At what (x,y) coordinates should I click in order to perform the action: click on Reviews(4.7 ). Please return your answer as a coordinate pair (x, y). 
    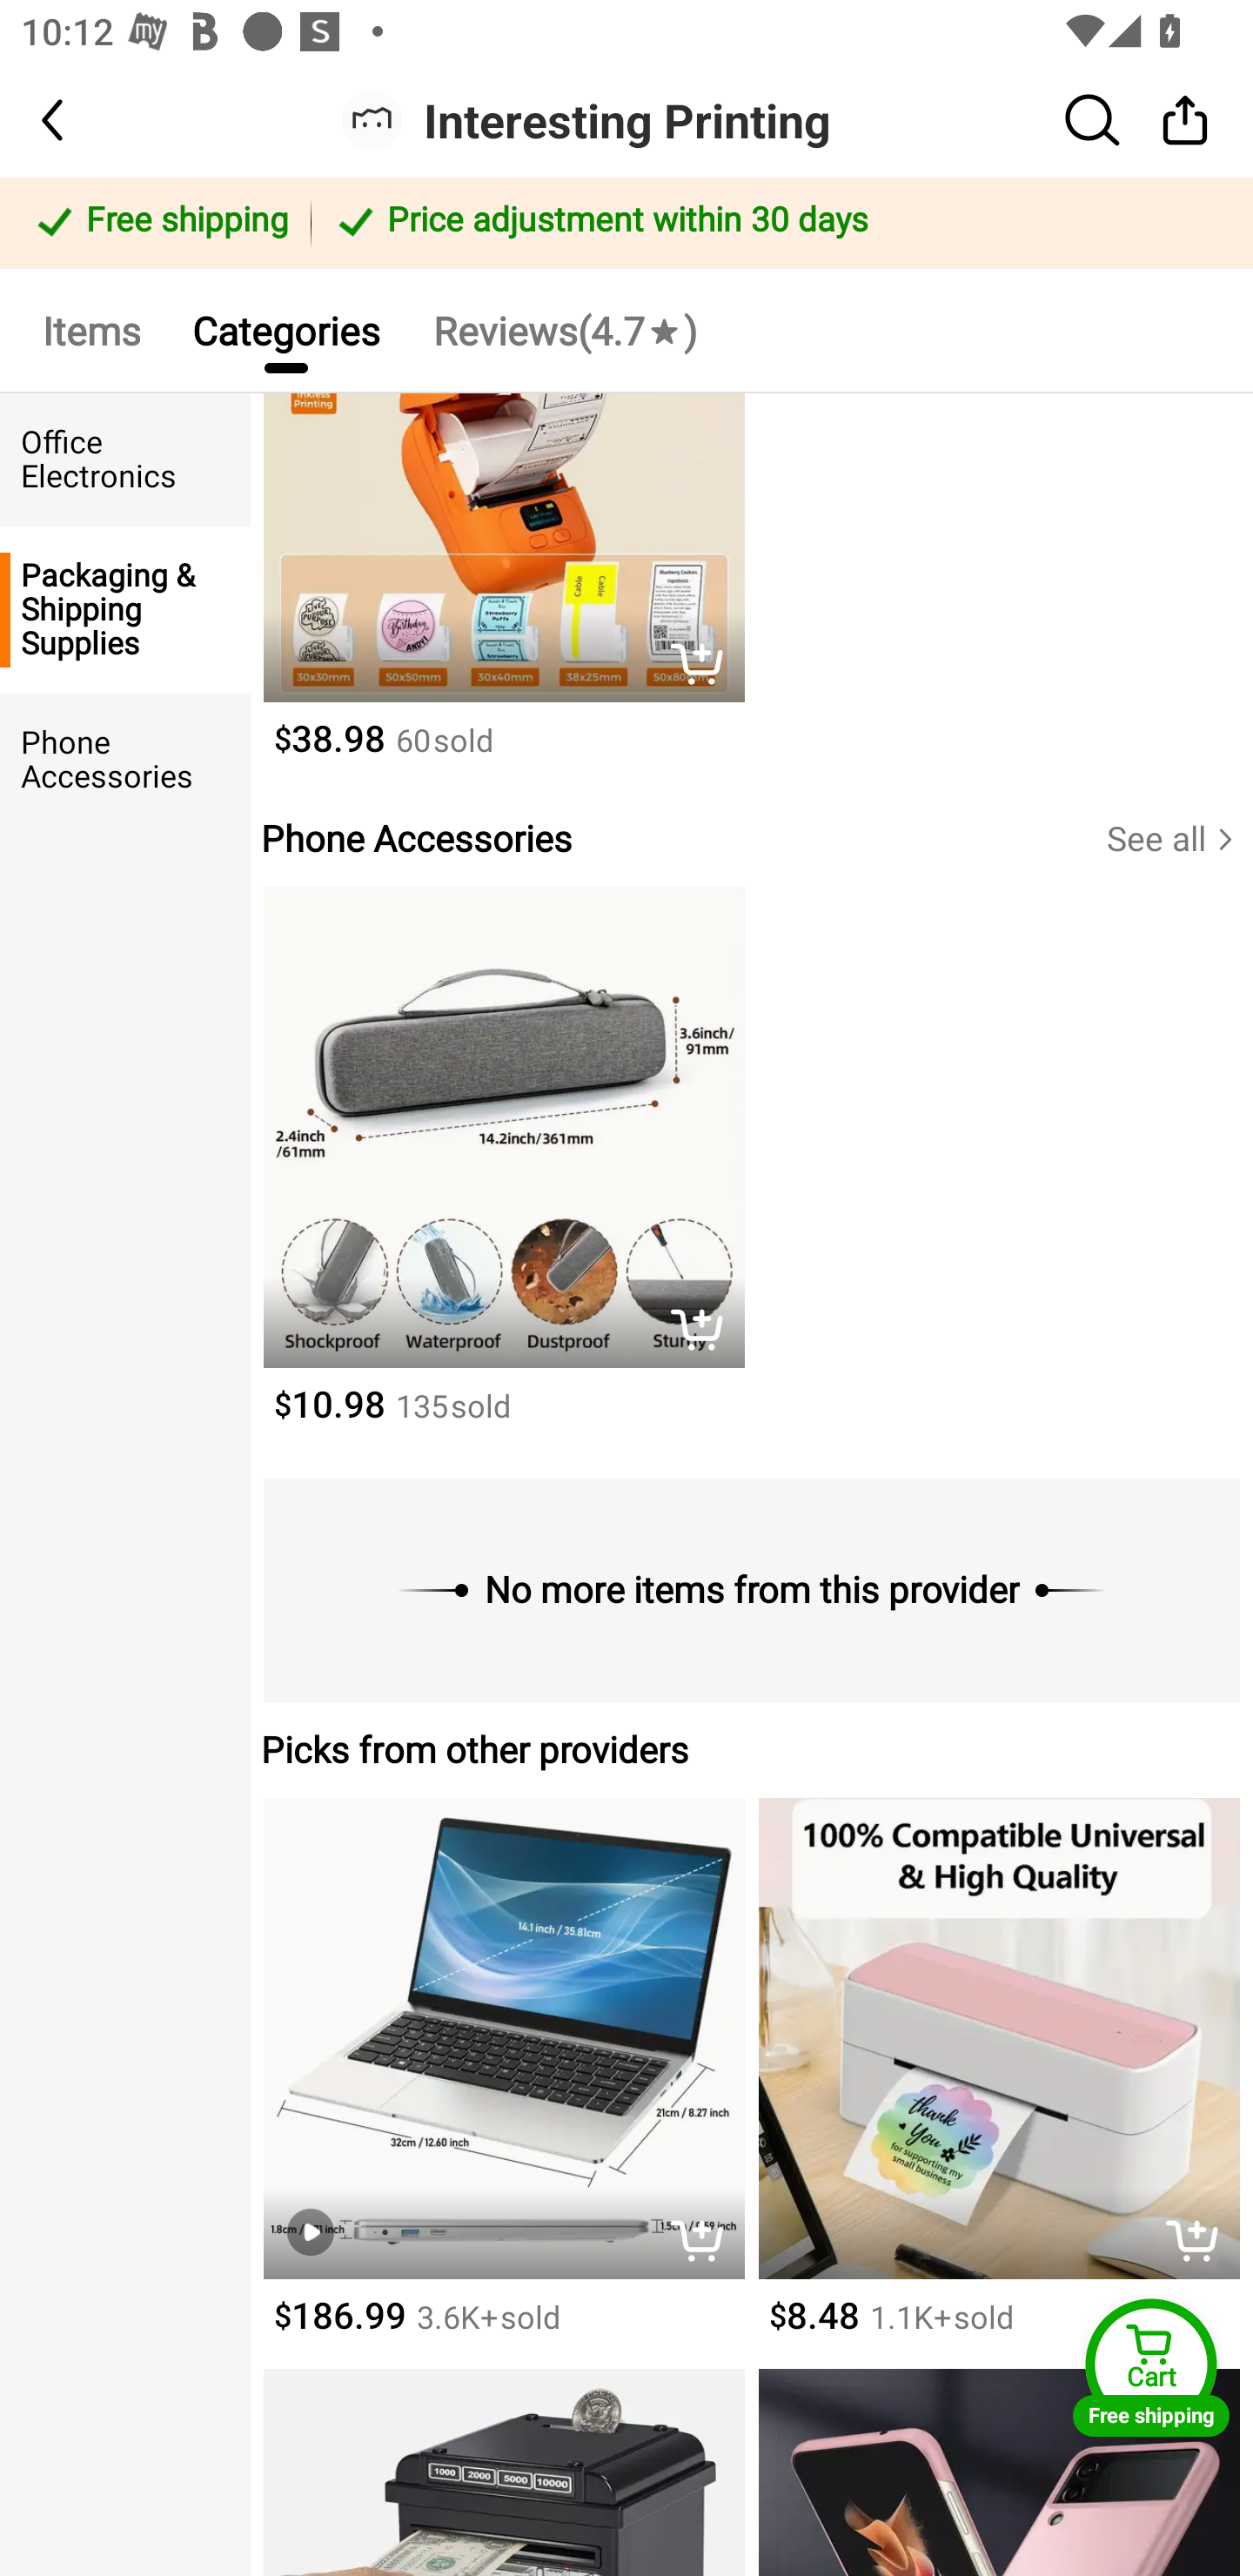
    Looking at the image, I should click on (564, 329).